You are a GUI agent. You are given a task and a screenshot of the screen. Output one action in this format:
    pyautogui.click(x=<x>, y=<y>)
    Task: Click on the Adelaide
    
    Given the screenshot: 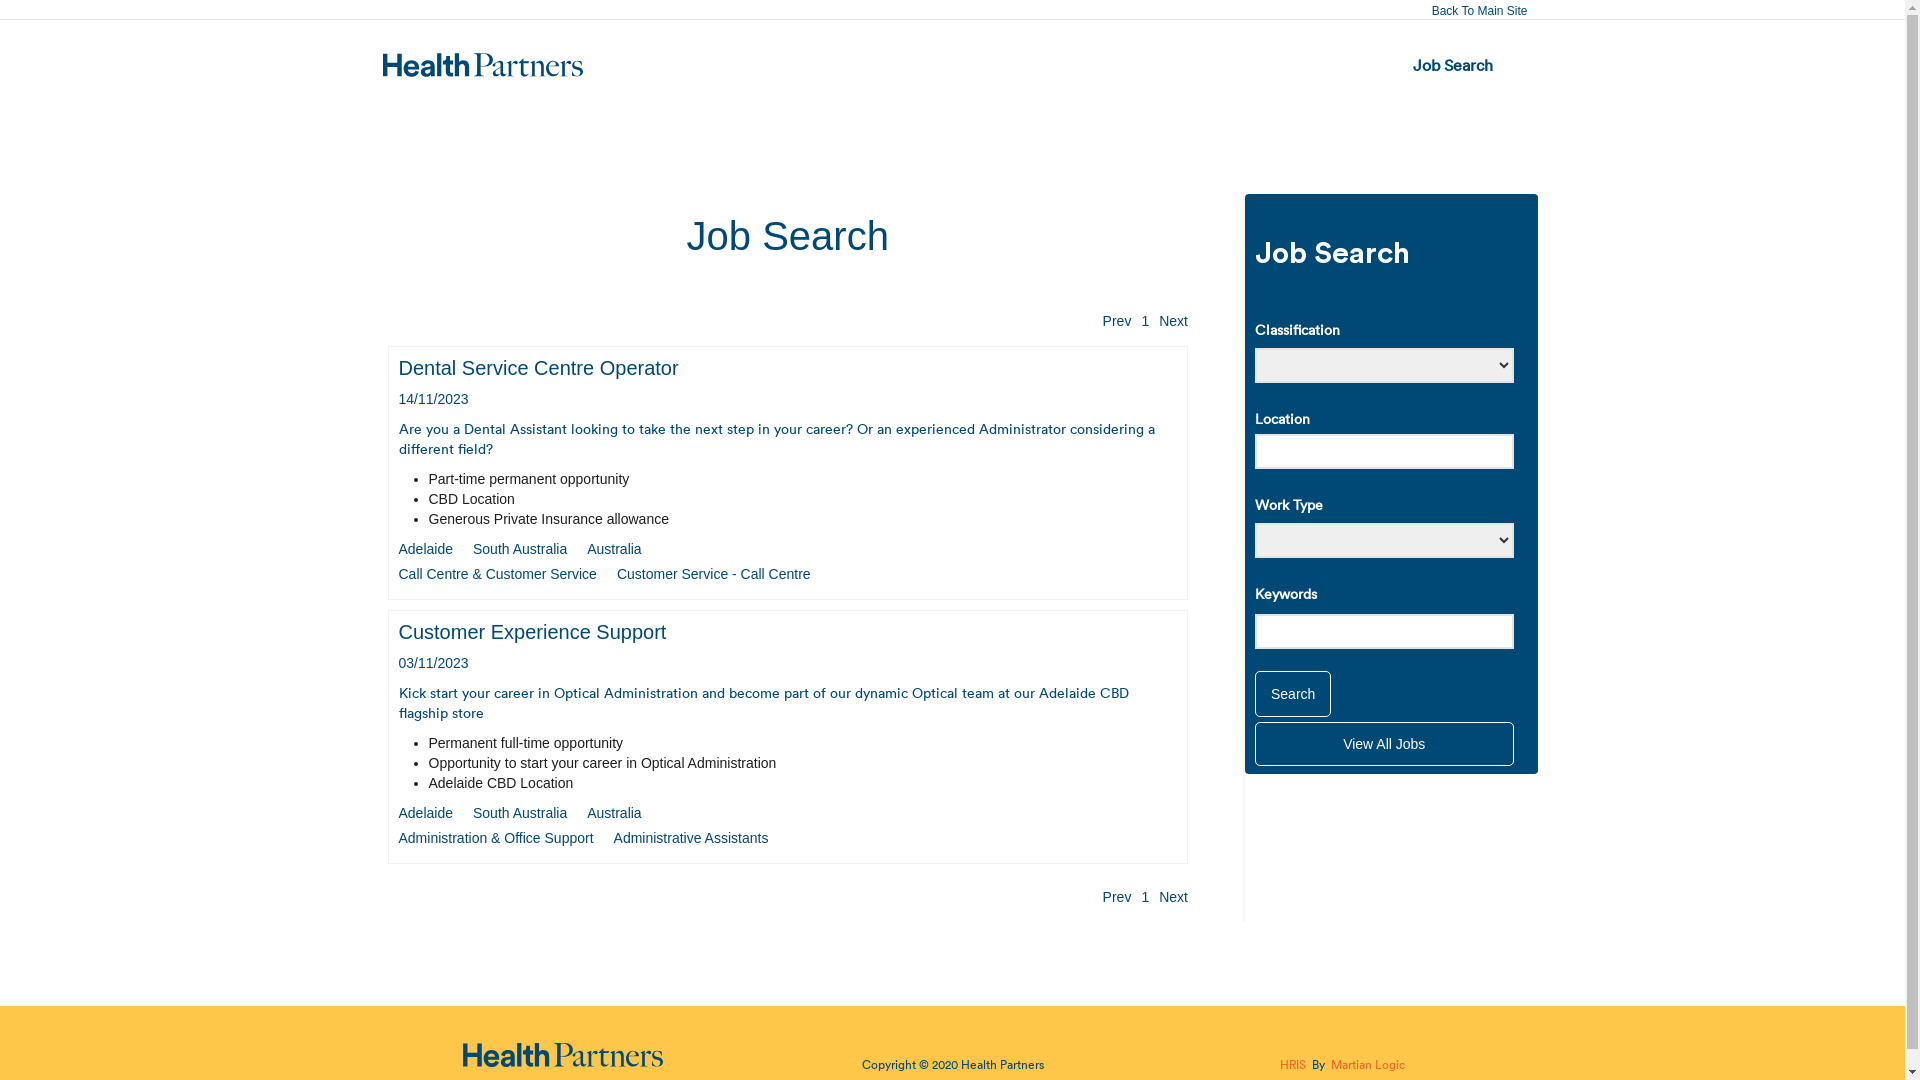 What is the action you would take?
    pyautogui.click(x=426, y=813)
    